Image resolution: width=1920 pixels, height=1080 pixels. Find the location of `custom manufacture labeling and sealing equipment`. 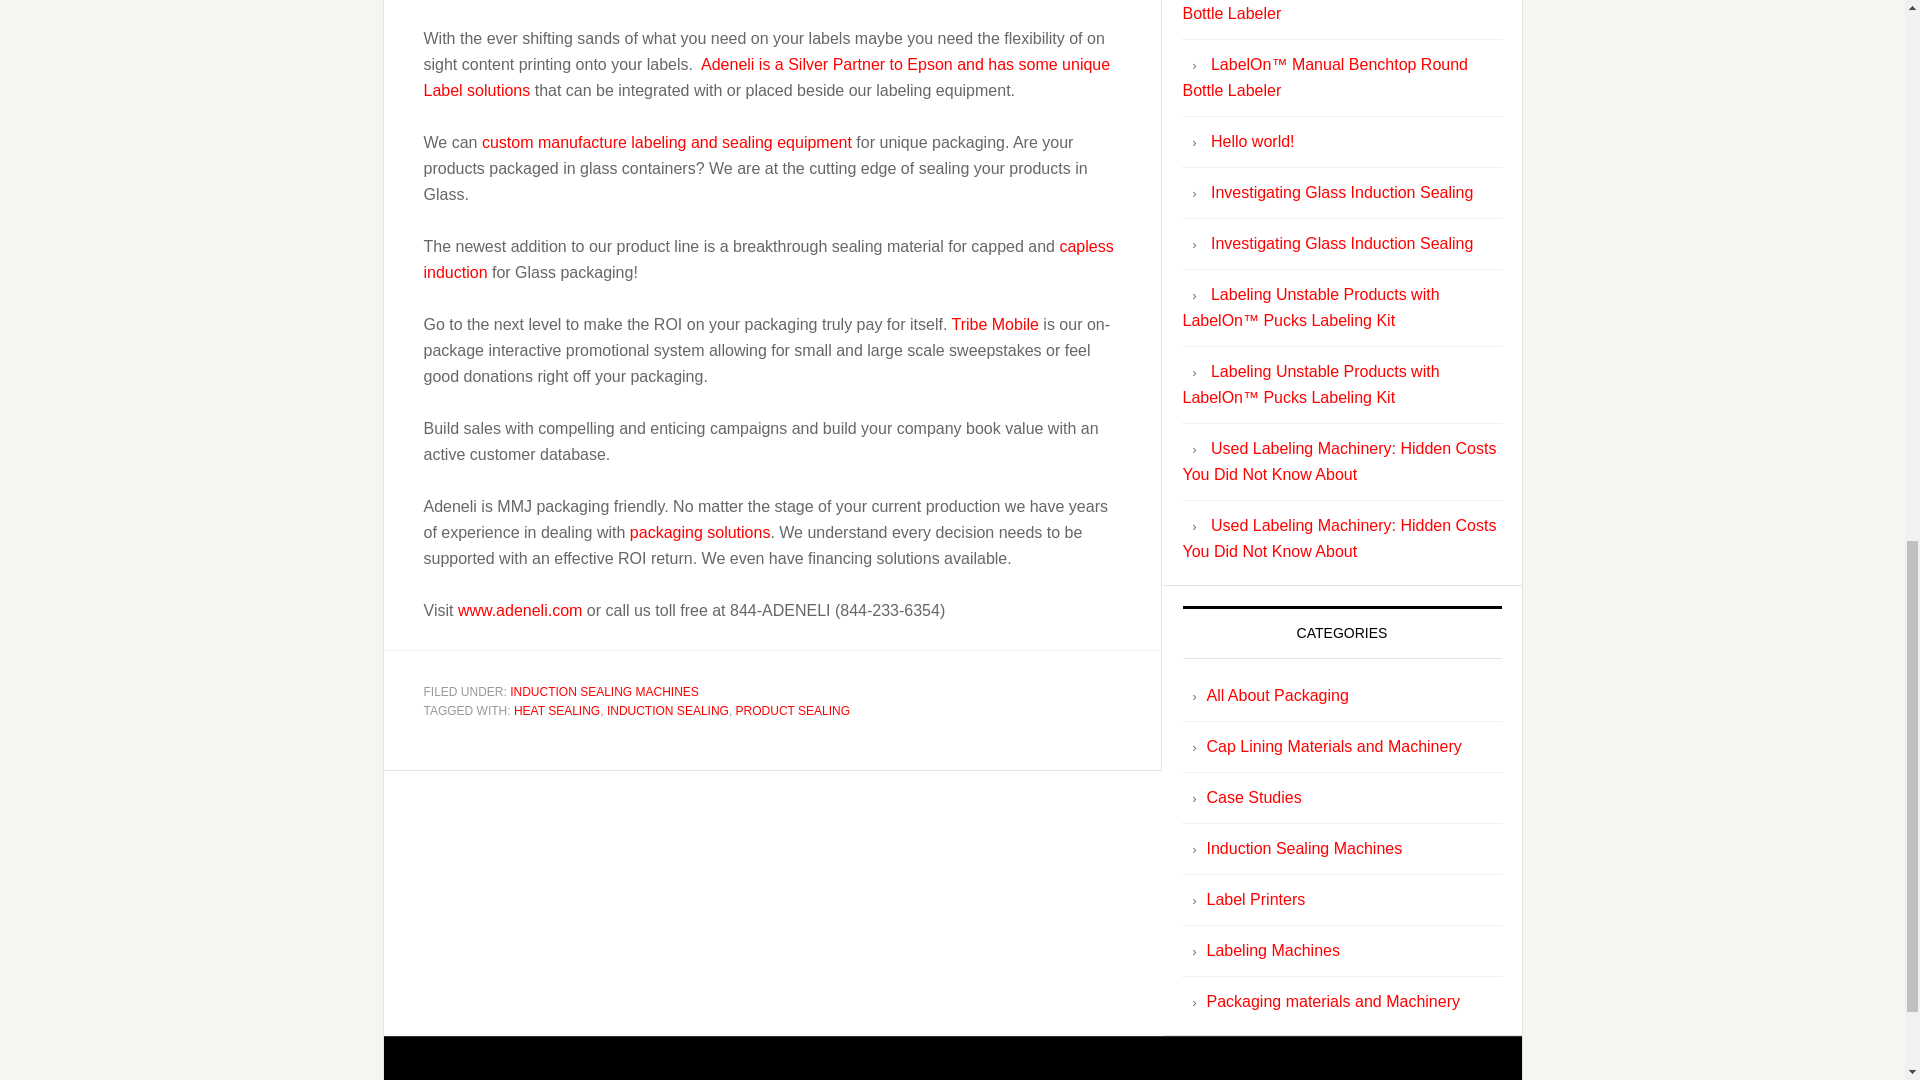

custom manufacture labeling and sealing equipment is located at coordinates (666, 141).